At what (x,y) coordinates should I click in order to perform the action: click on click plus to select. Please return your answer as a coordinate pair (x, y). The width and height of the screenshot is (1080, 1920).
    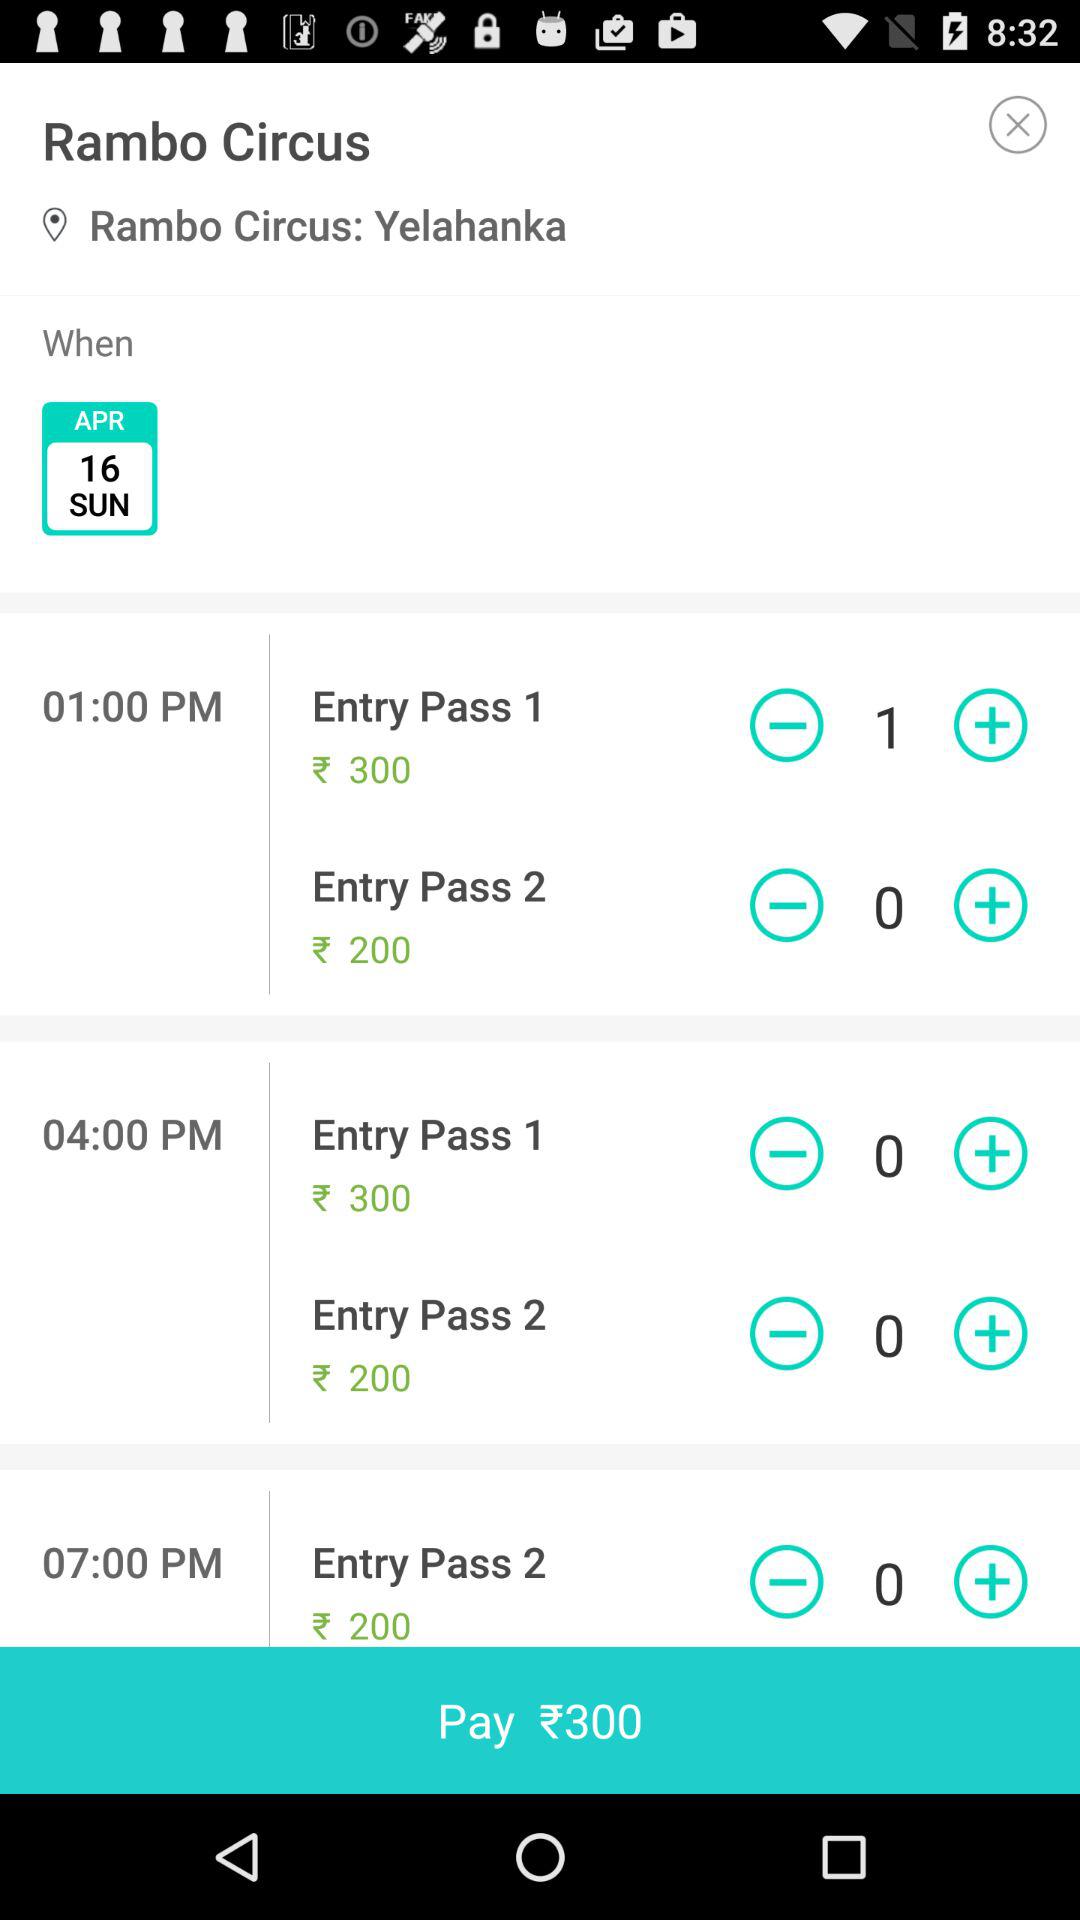
    Looking at the image, I should click on (990, 1582).